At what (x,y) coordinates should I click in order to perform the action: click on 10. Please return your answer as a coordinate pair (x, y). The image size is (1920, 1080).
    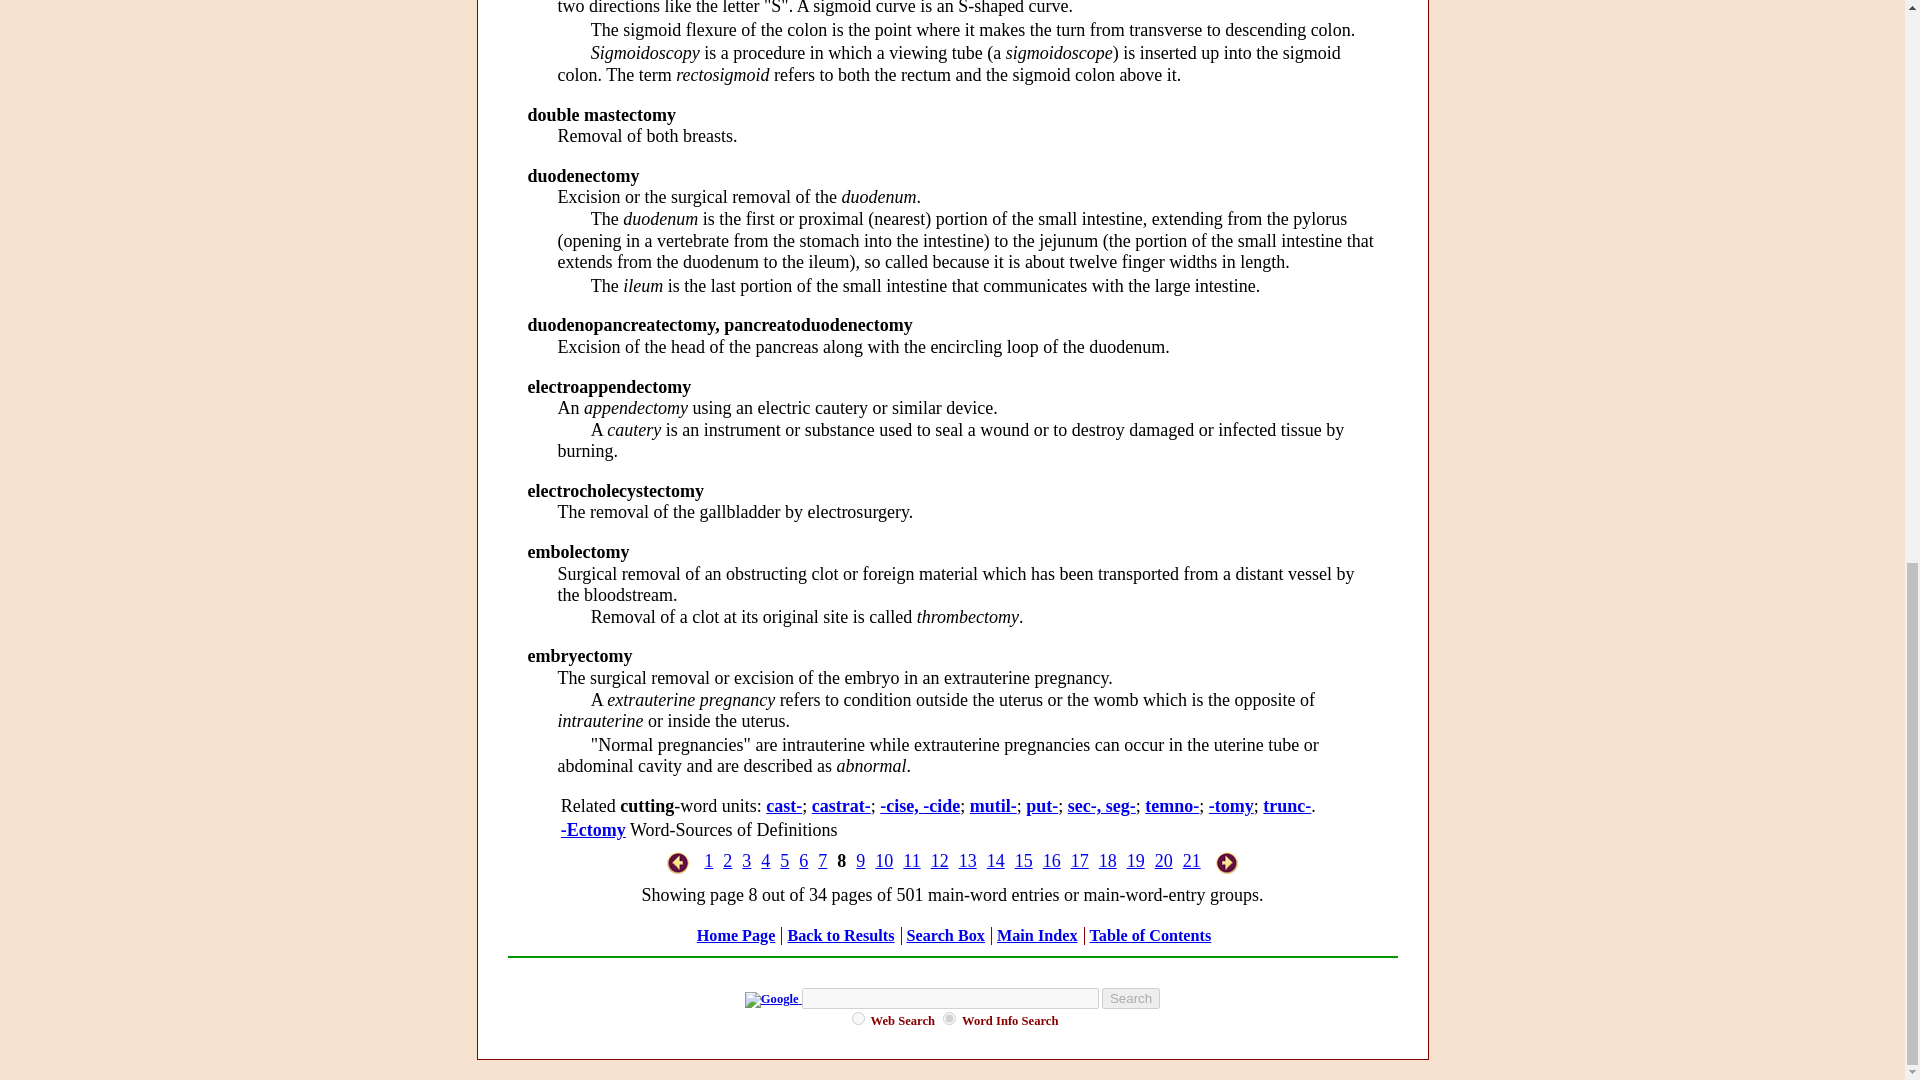
    Looking at the image, I should click on (884, 860).